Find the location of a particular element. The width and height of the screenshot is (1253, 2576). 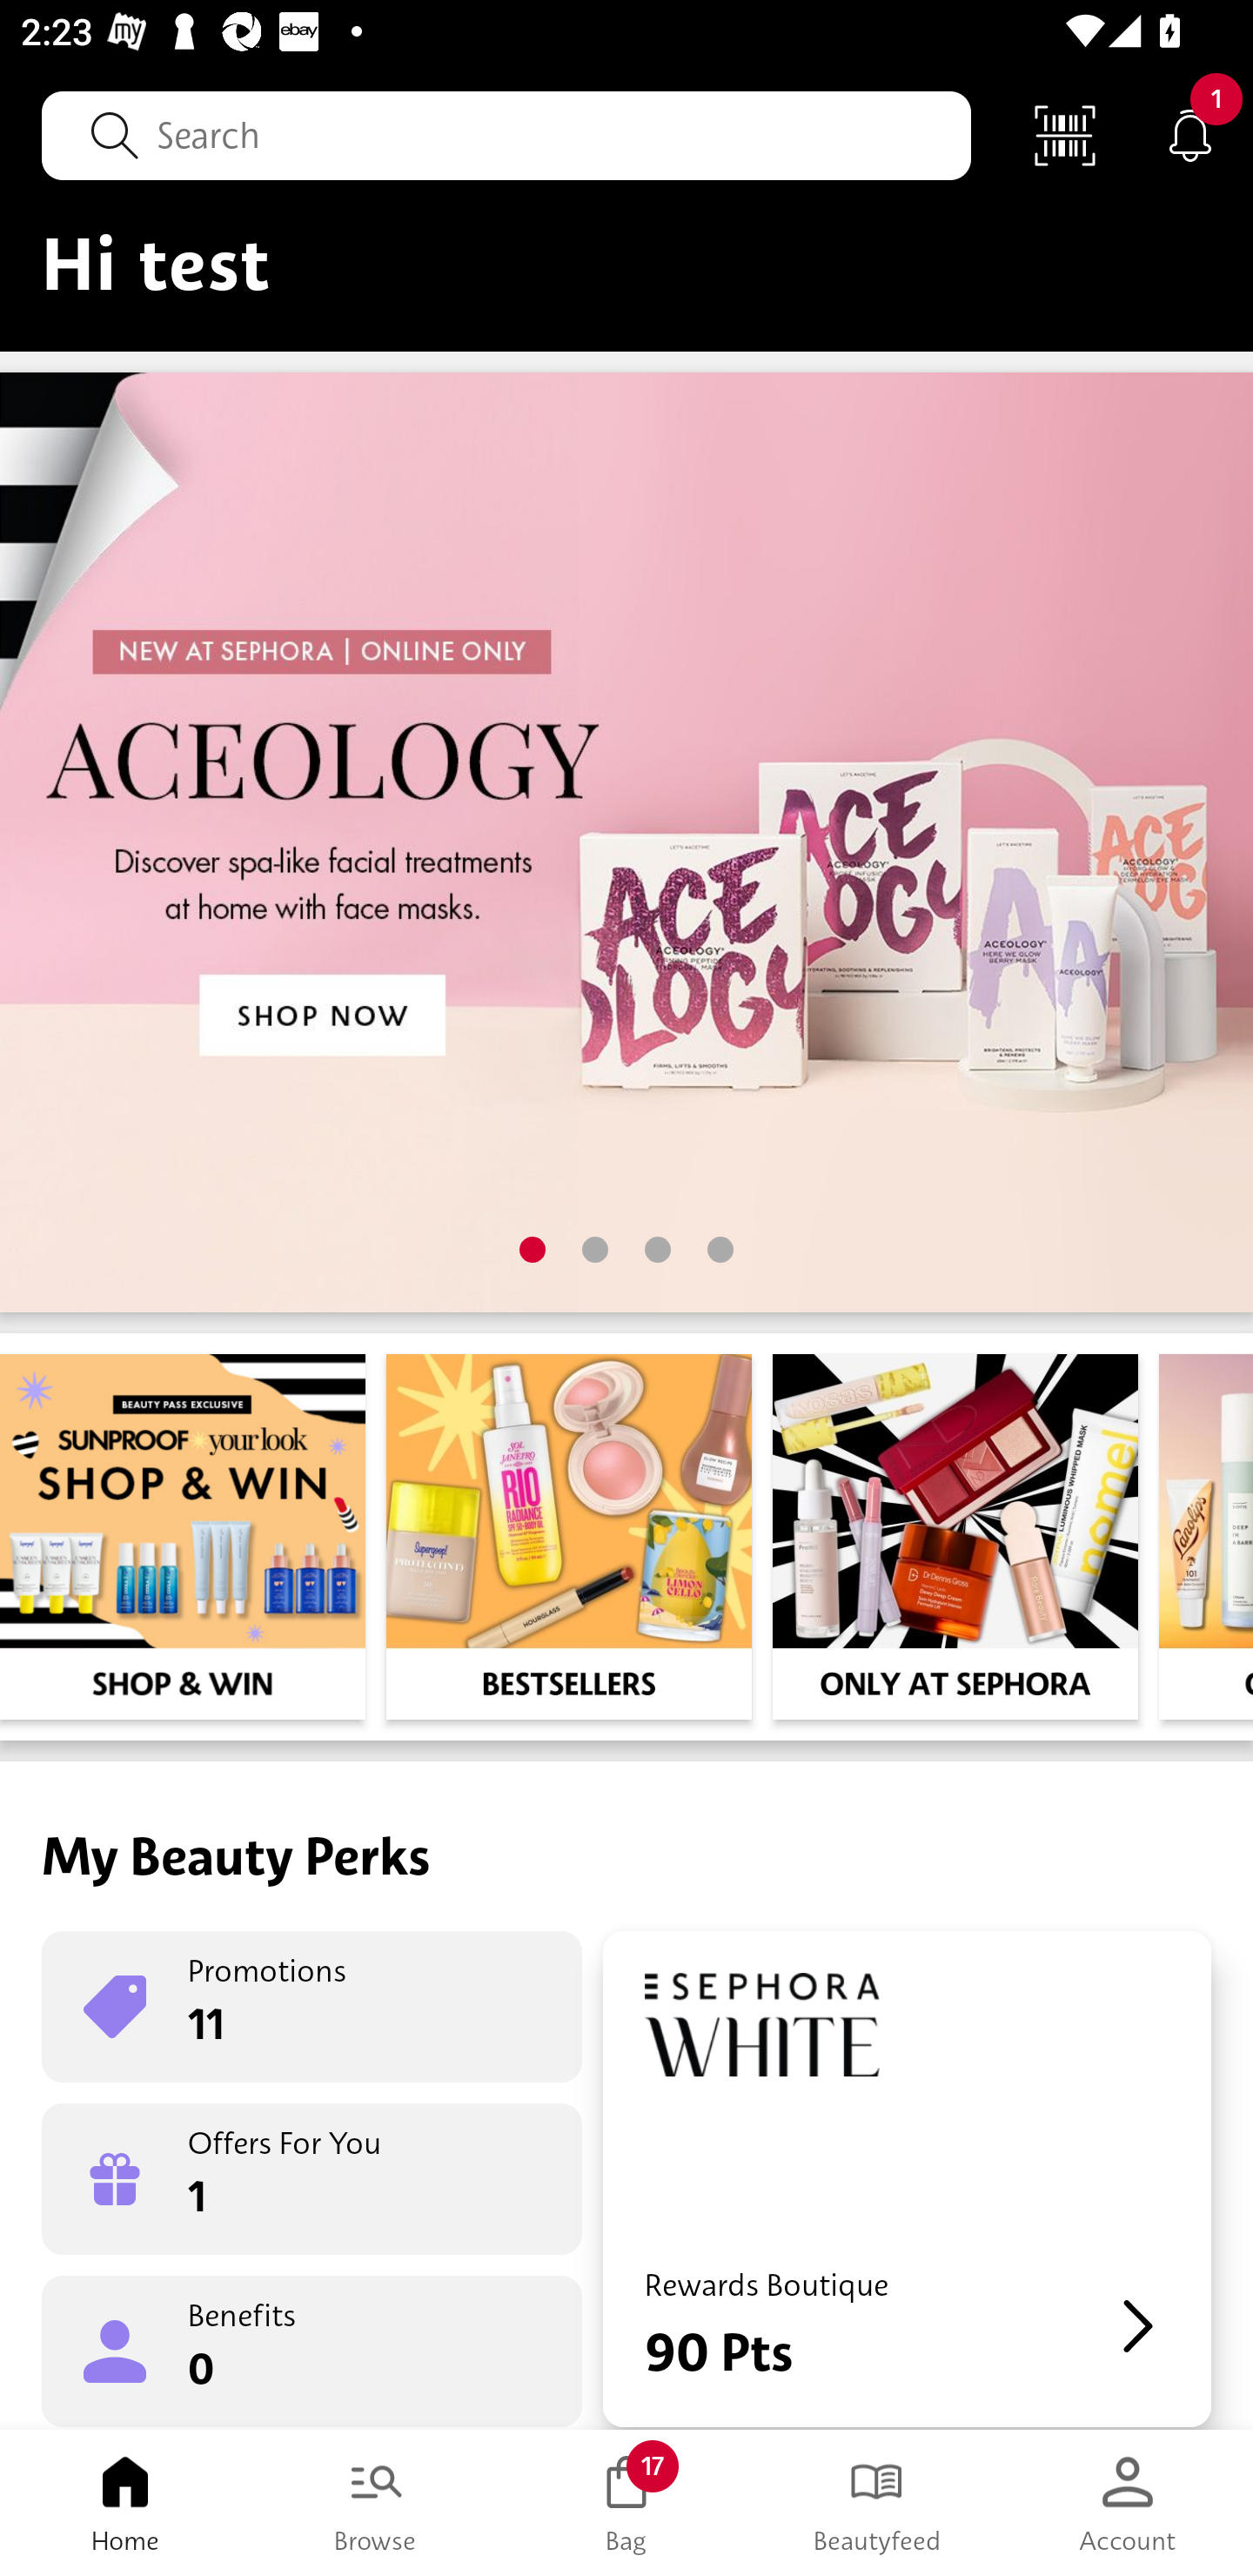

Scan Code is located at coordinates (1065, 134).